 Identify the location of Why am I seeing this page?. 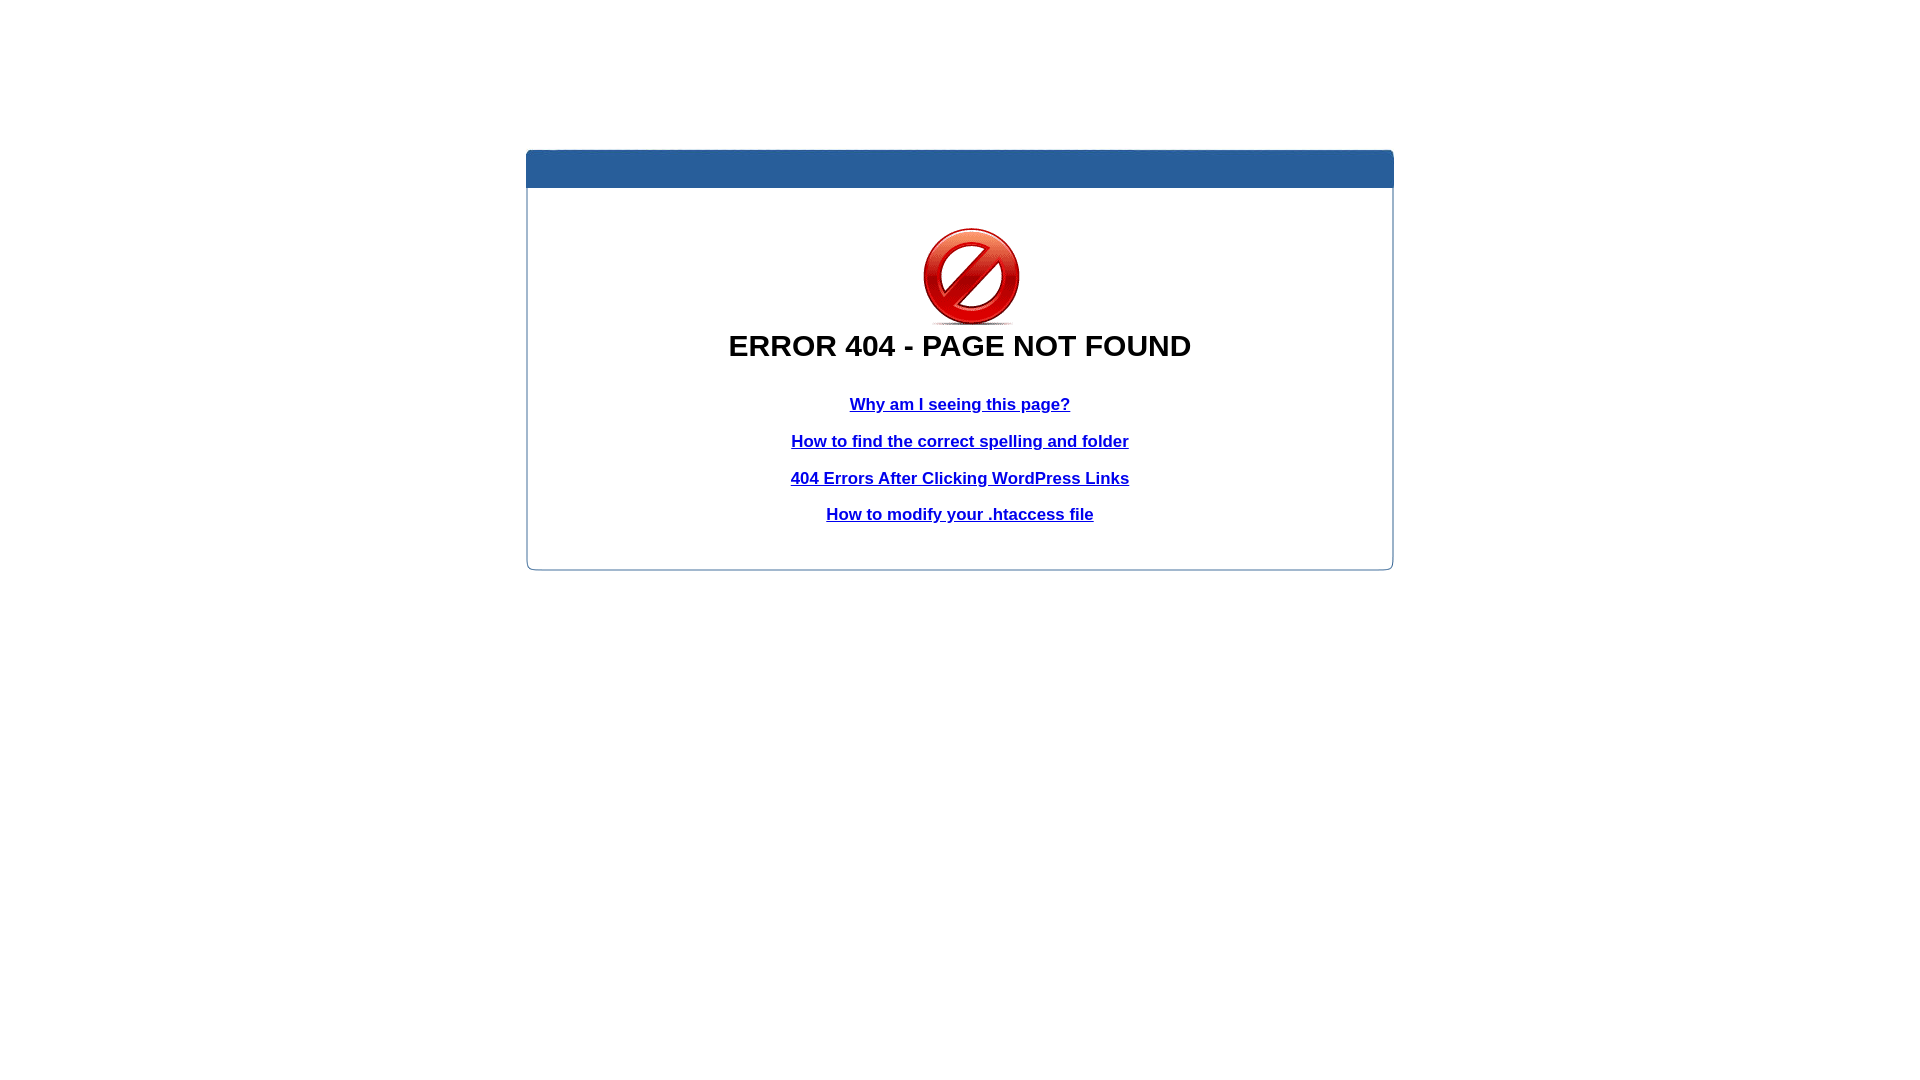
(960, 404).